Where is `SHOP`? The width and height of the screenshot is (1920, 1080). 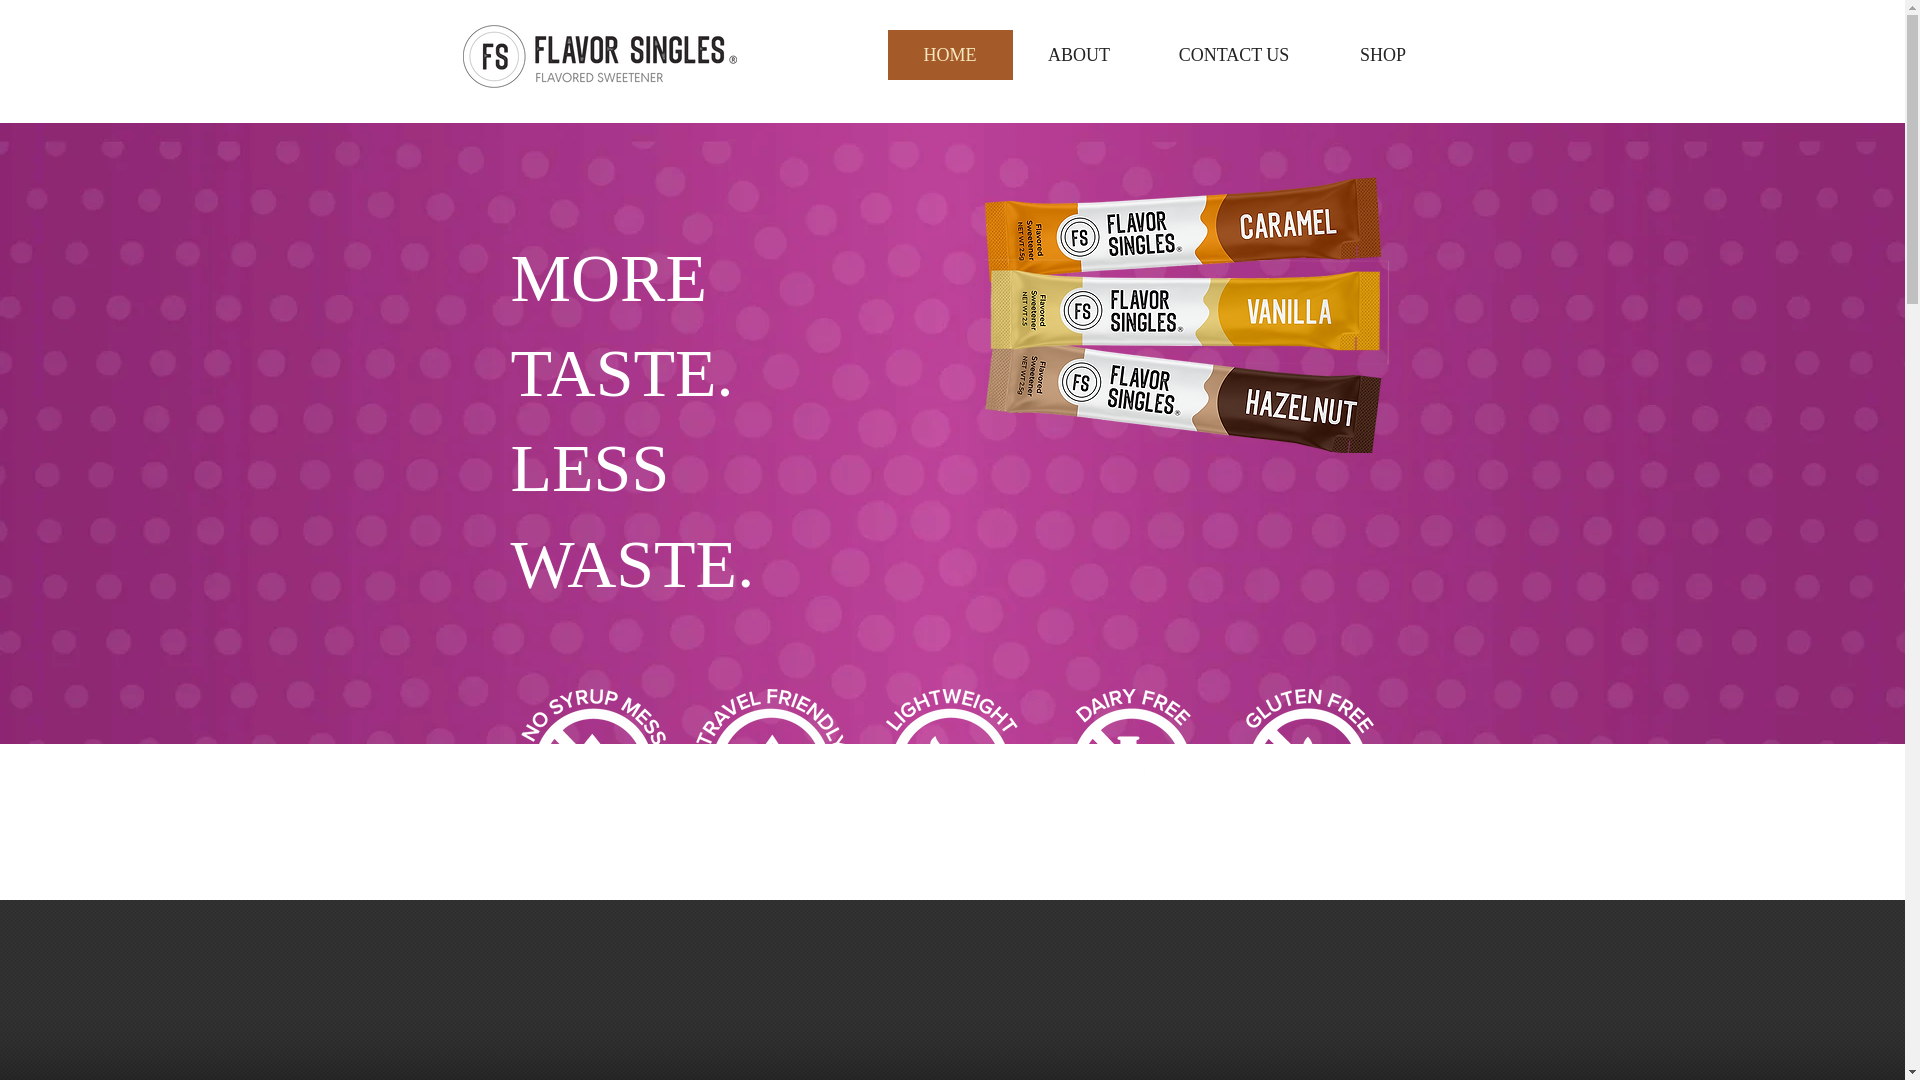
SHOP is located at coordinates (1382, 54).